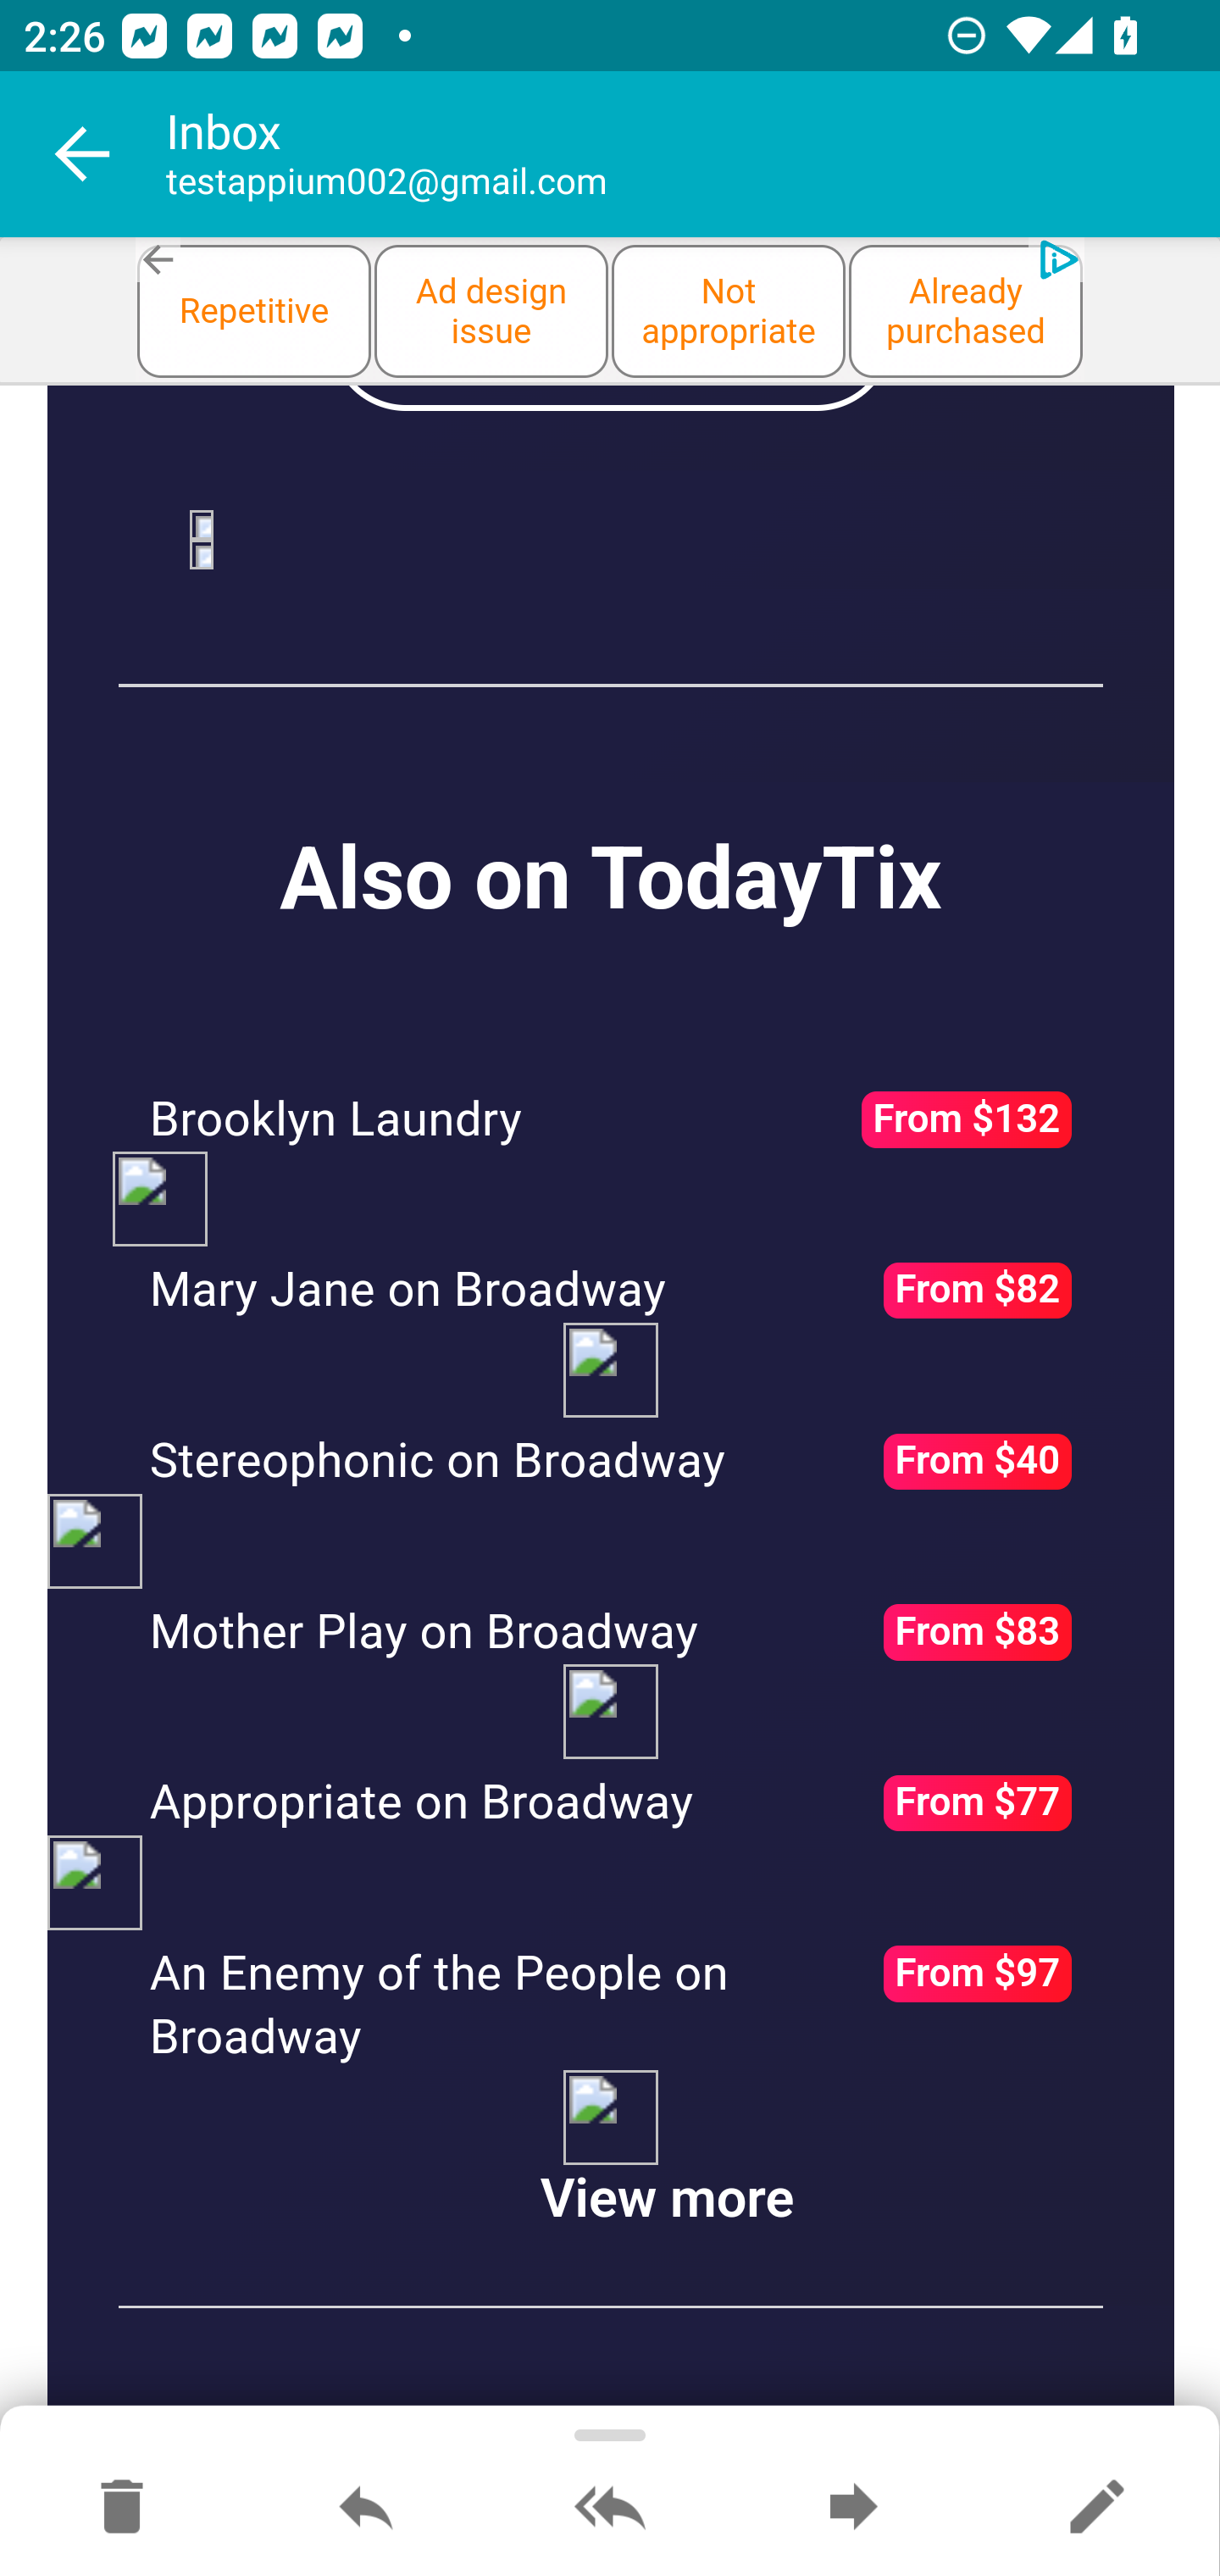  What do you see at coordinates (666, 2203) in the screenshot?
I see `View more` at bounding box center [666, 2203].